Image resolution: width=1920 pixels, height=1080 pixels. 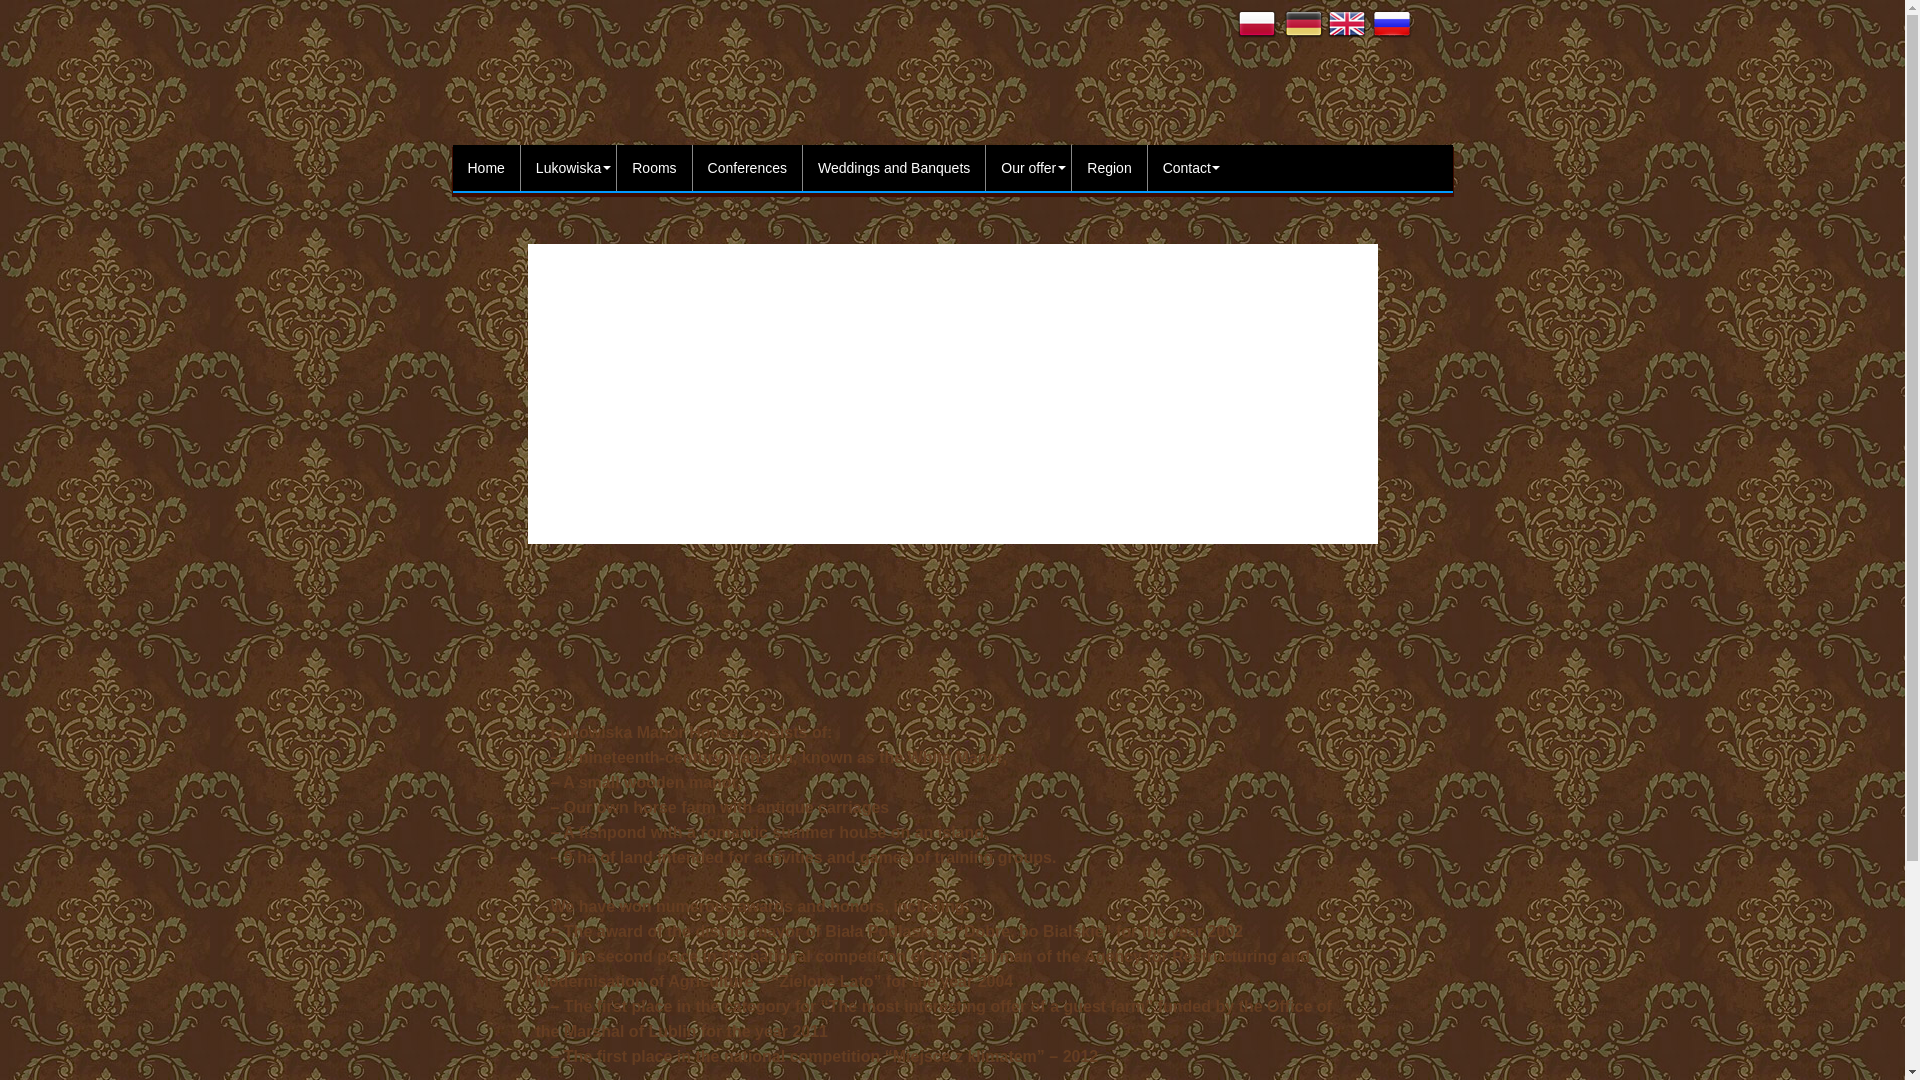 I want to click on Contact, so click(x=1187, y=168).